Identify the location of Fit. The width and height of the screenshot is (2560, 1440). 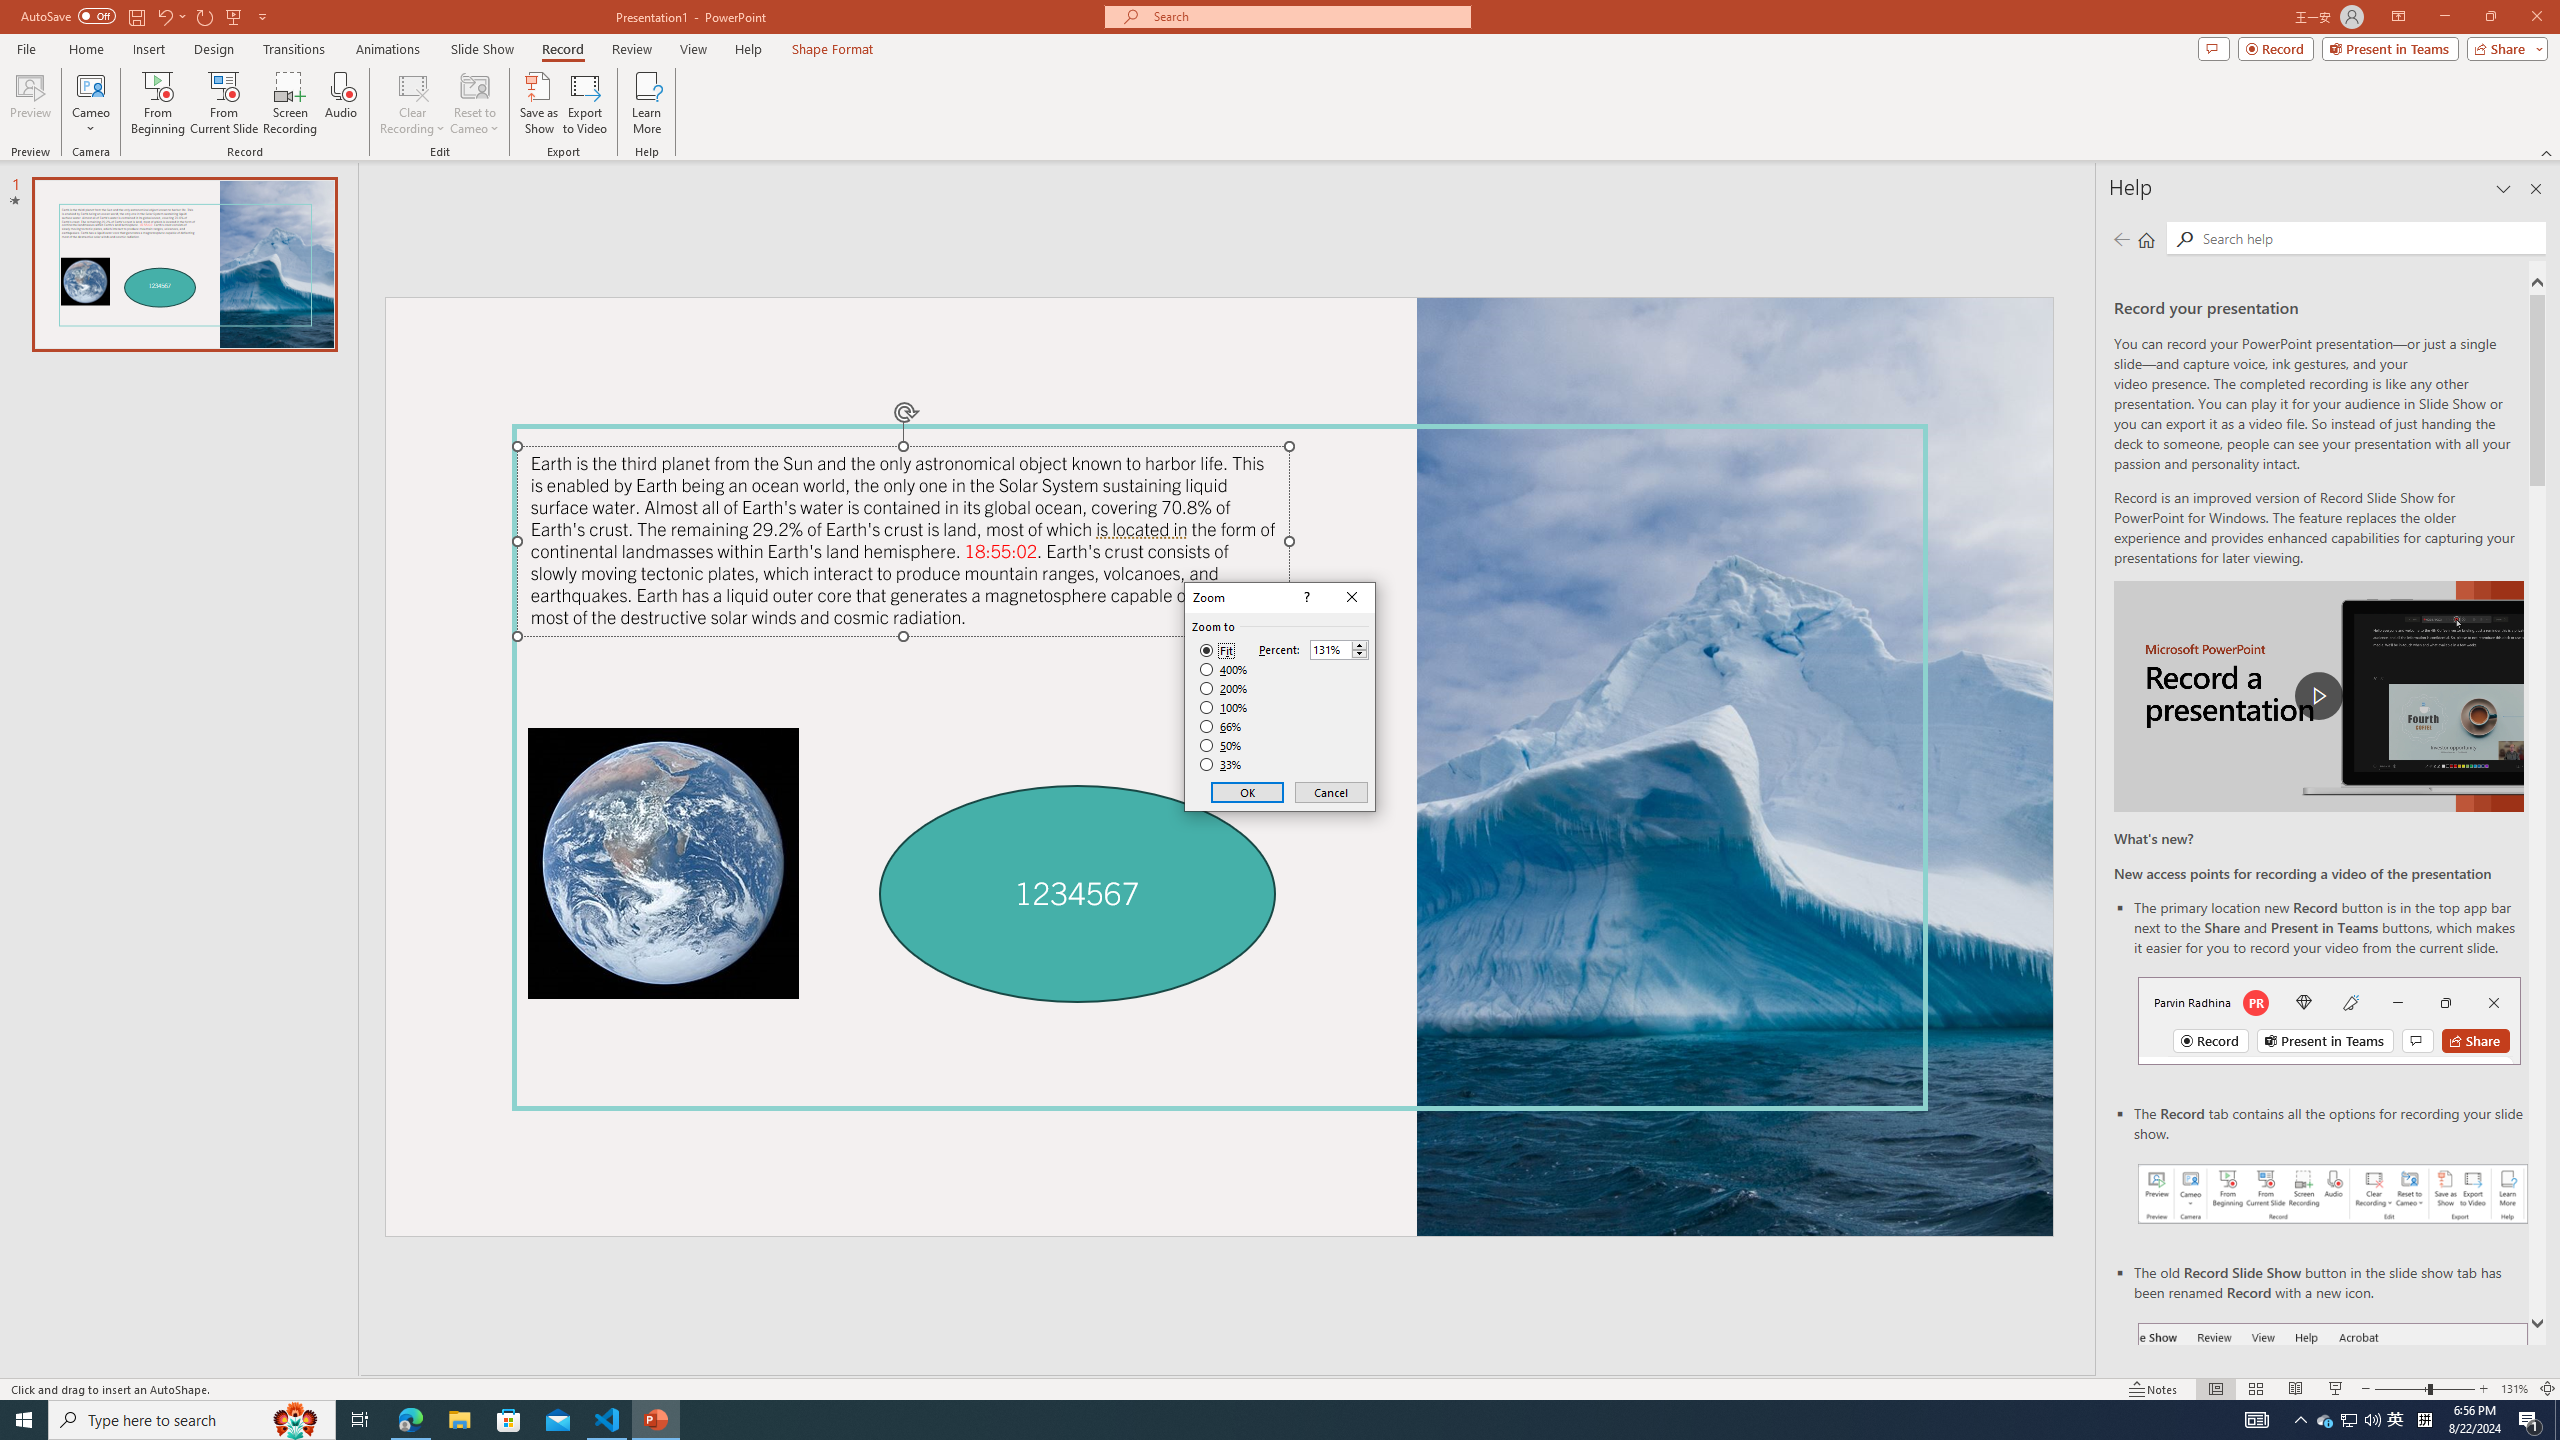
(1216, 651).